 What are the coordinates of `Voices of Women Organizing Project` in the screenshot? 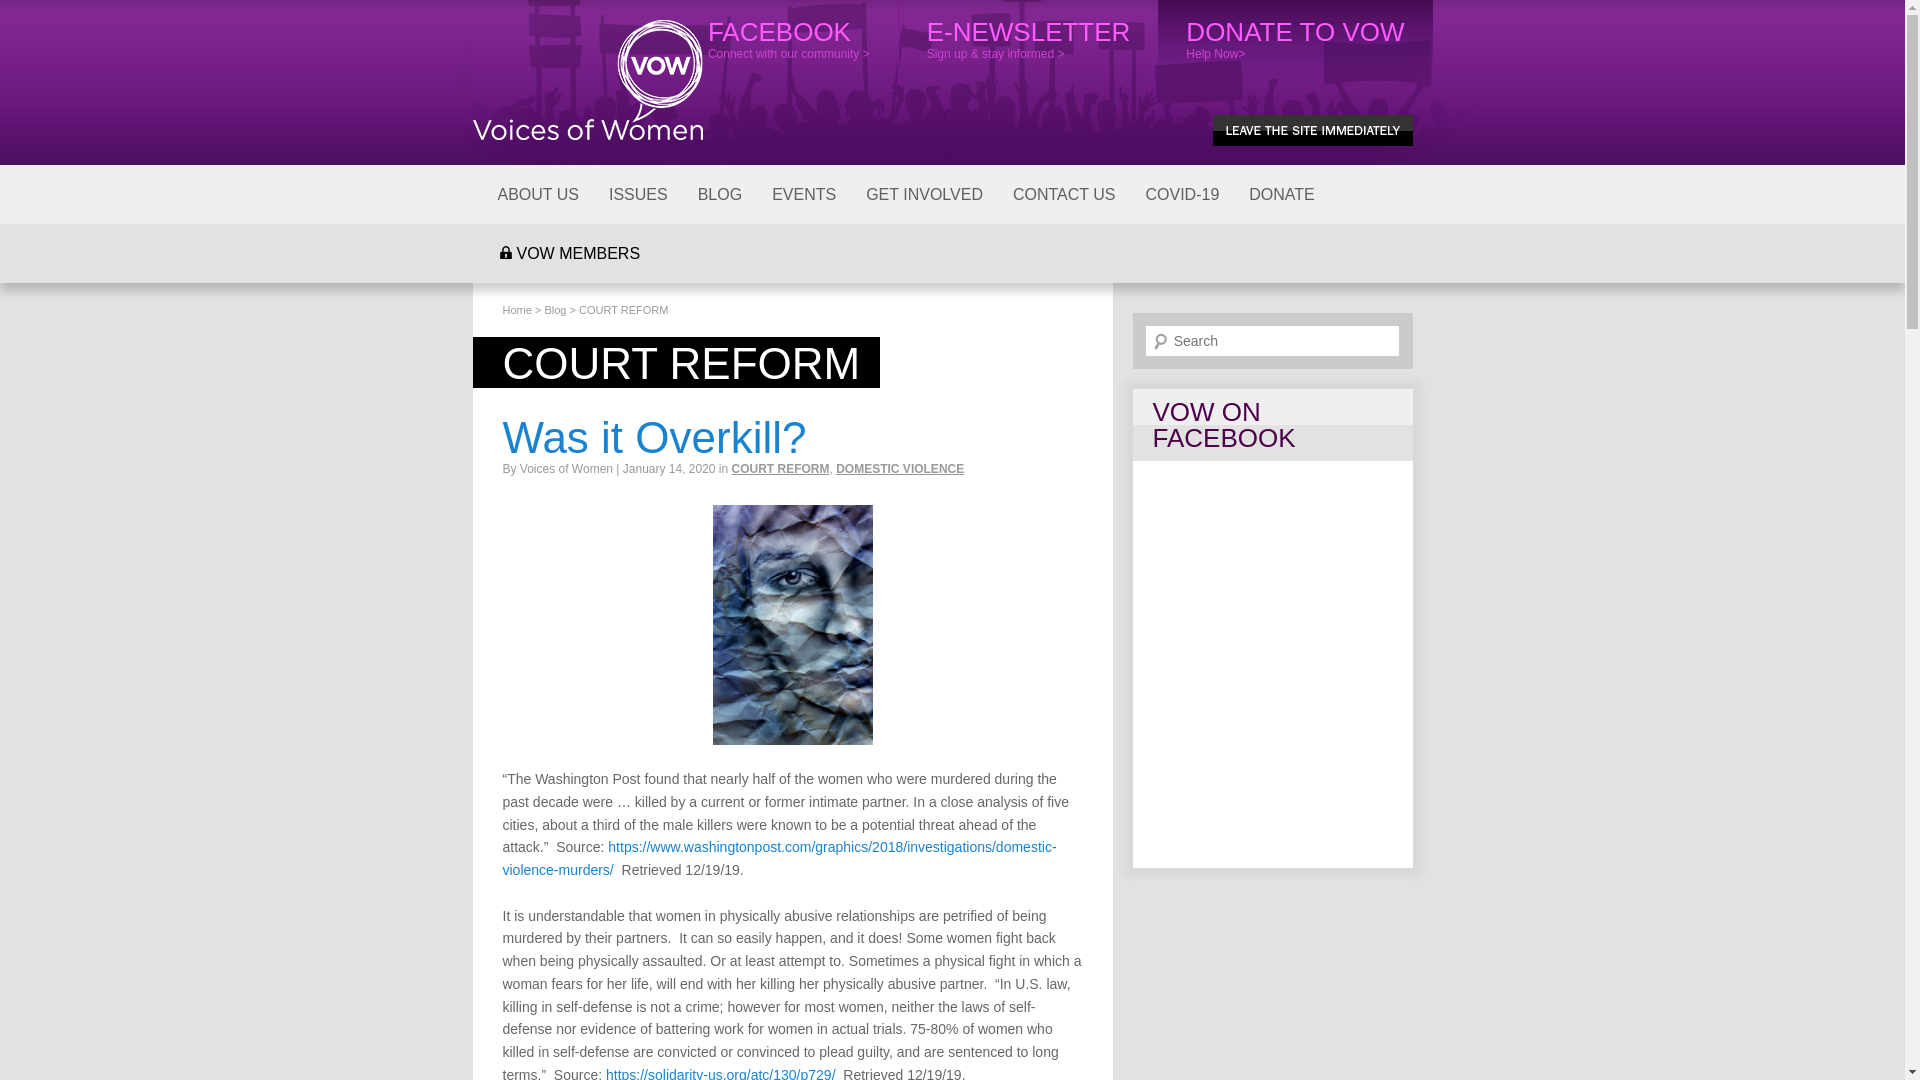 It's located at (587, 80).